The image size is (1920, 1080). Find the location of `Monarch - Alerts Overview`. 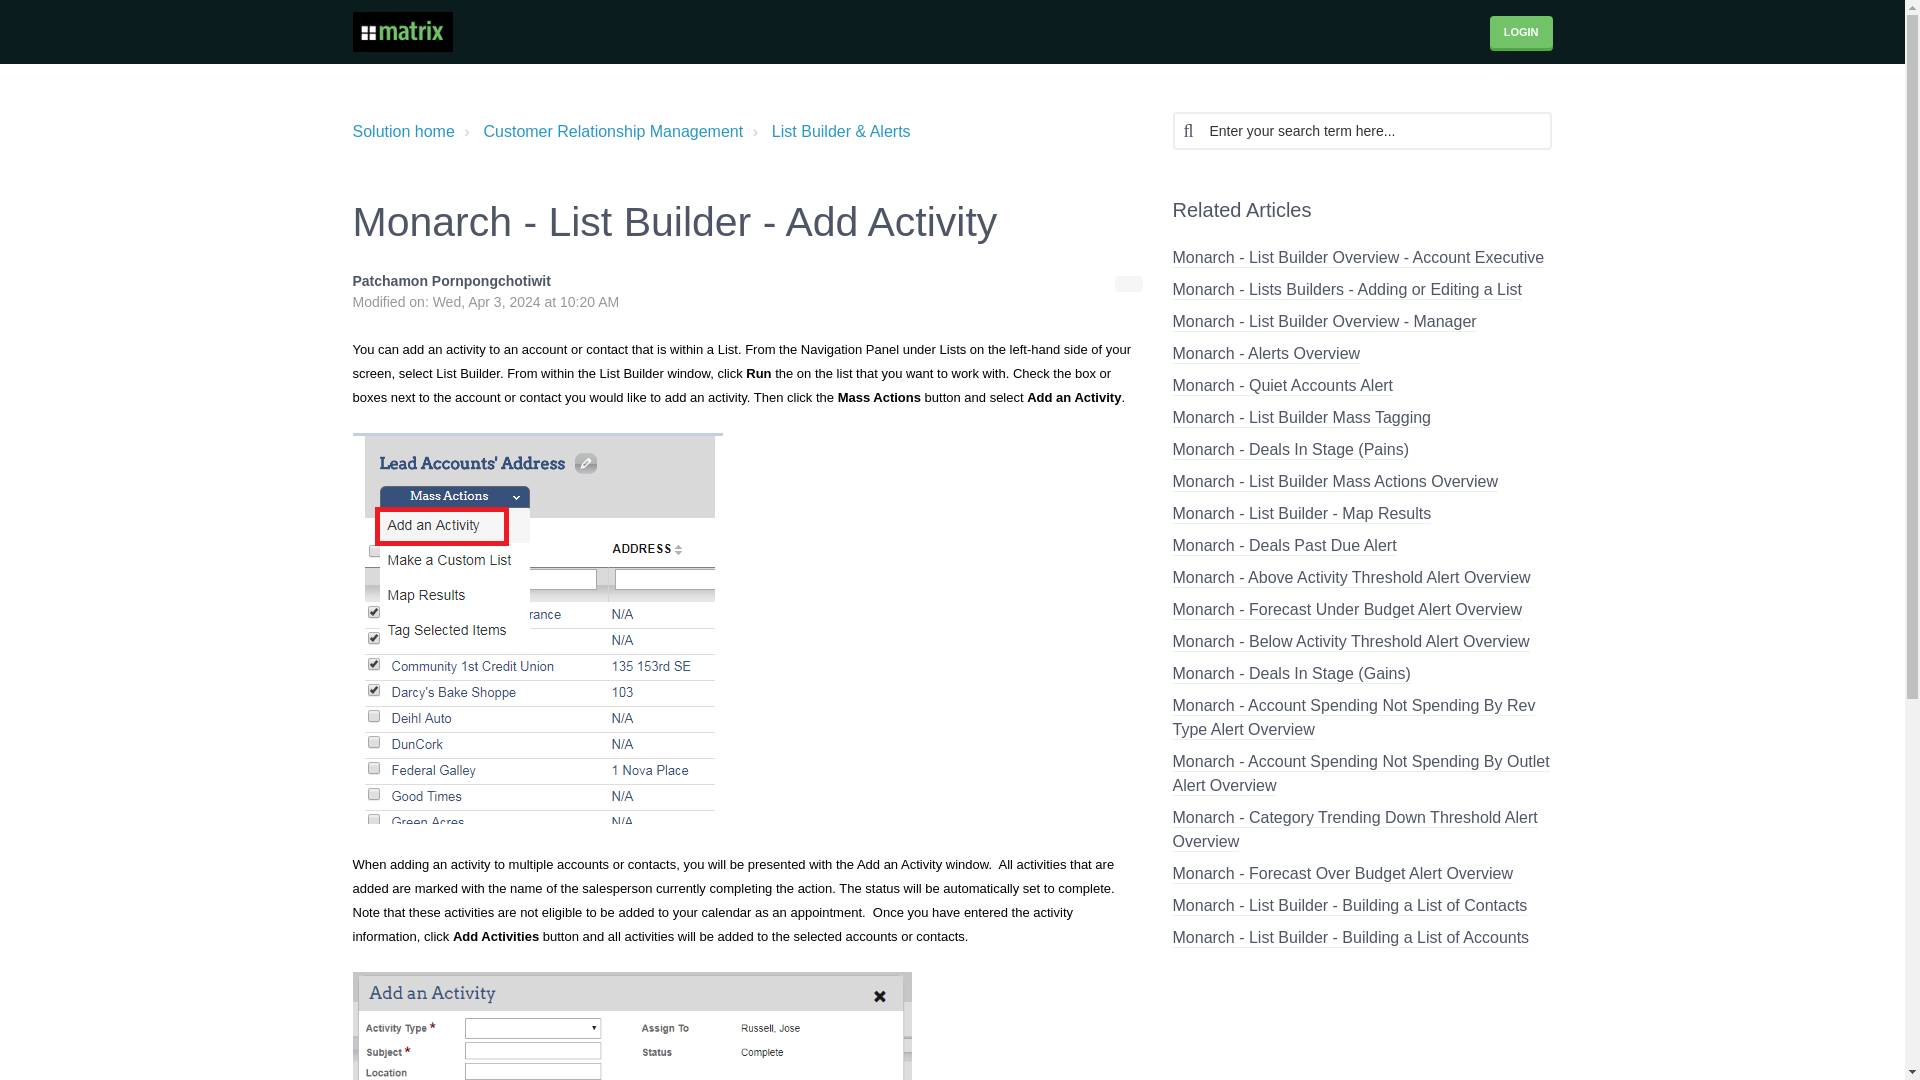

Monarch - Alerts Overview is located at coordinates (1265, 354).